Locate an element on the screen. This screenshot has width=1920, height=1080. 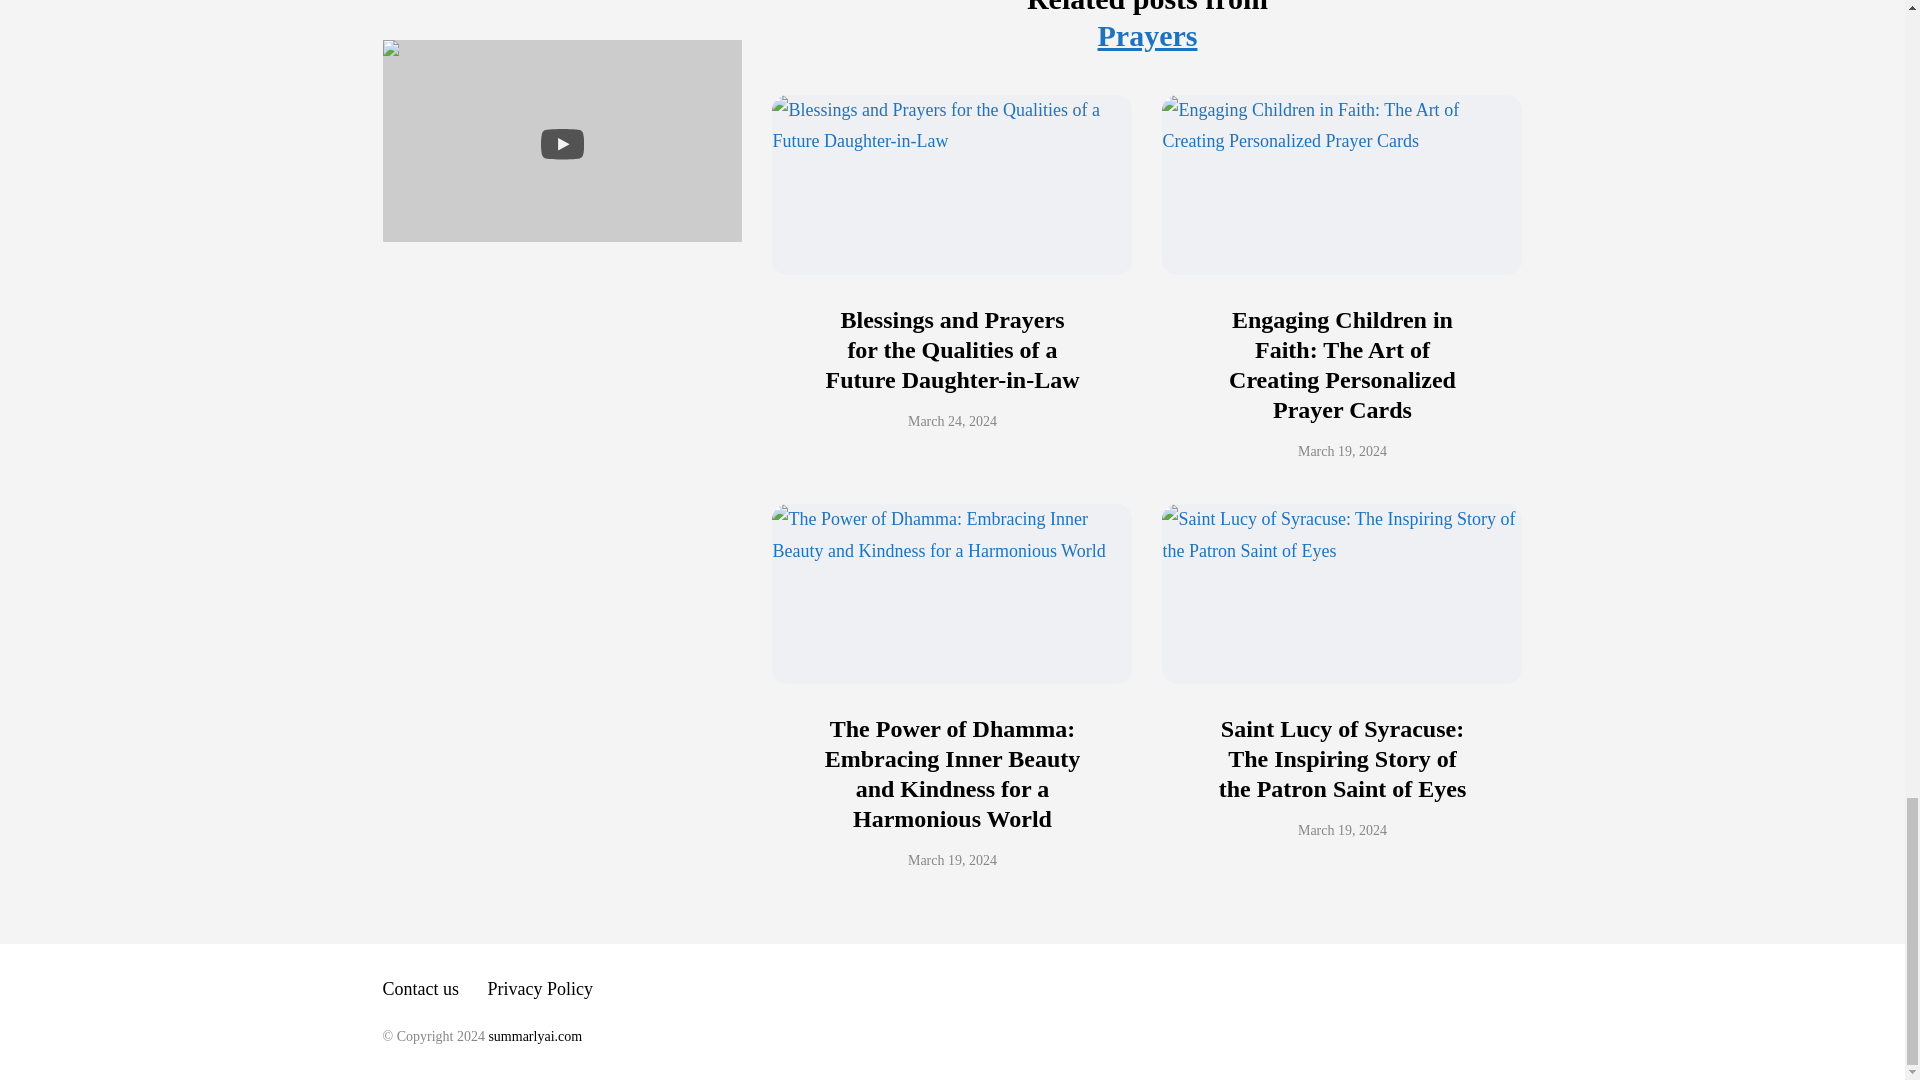
Contact us is located at coordinates (420, 988).